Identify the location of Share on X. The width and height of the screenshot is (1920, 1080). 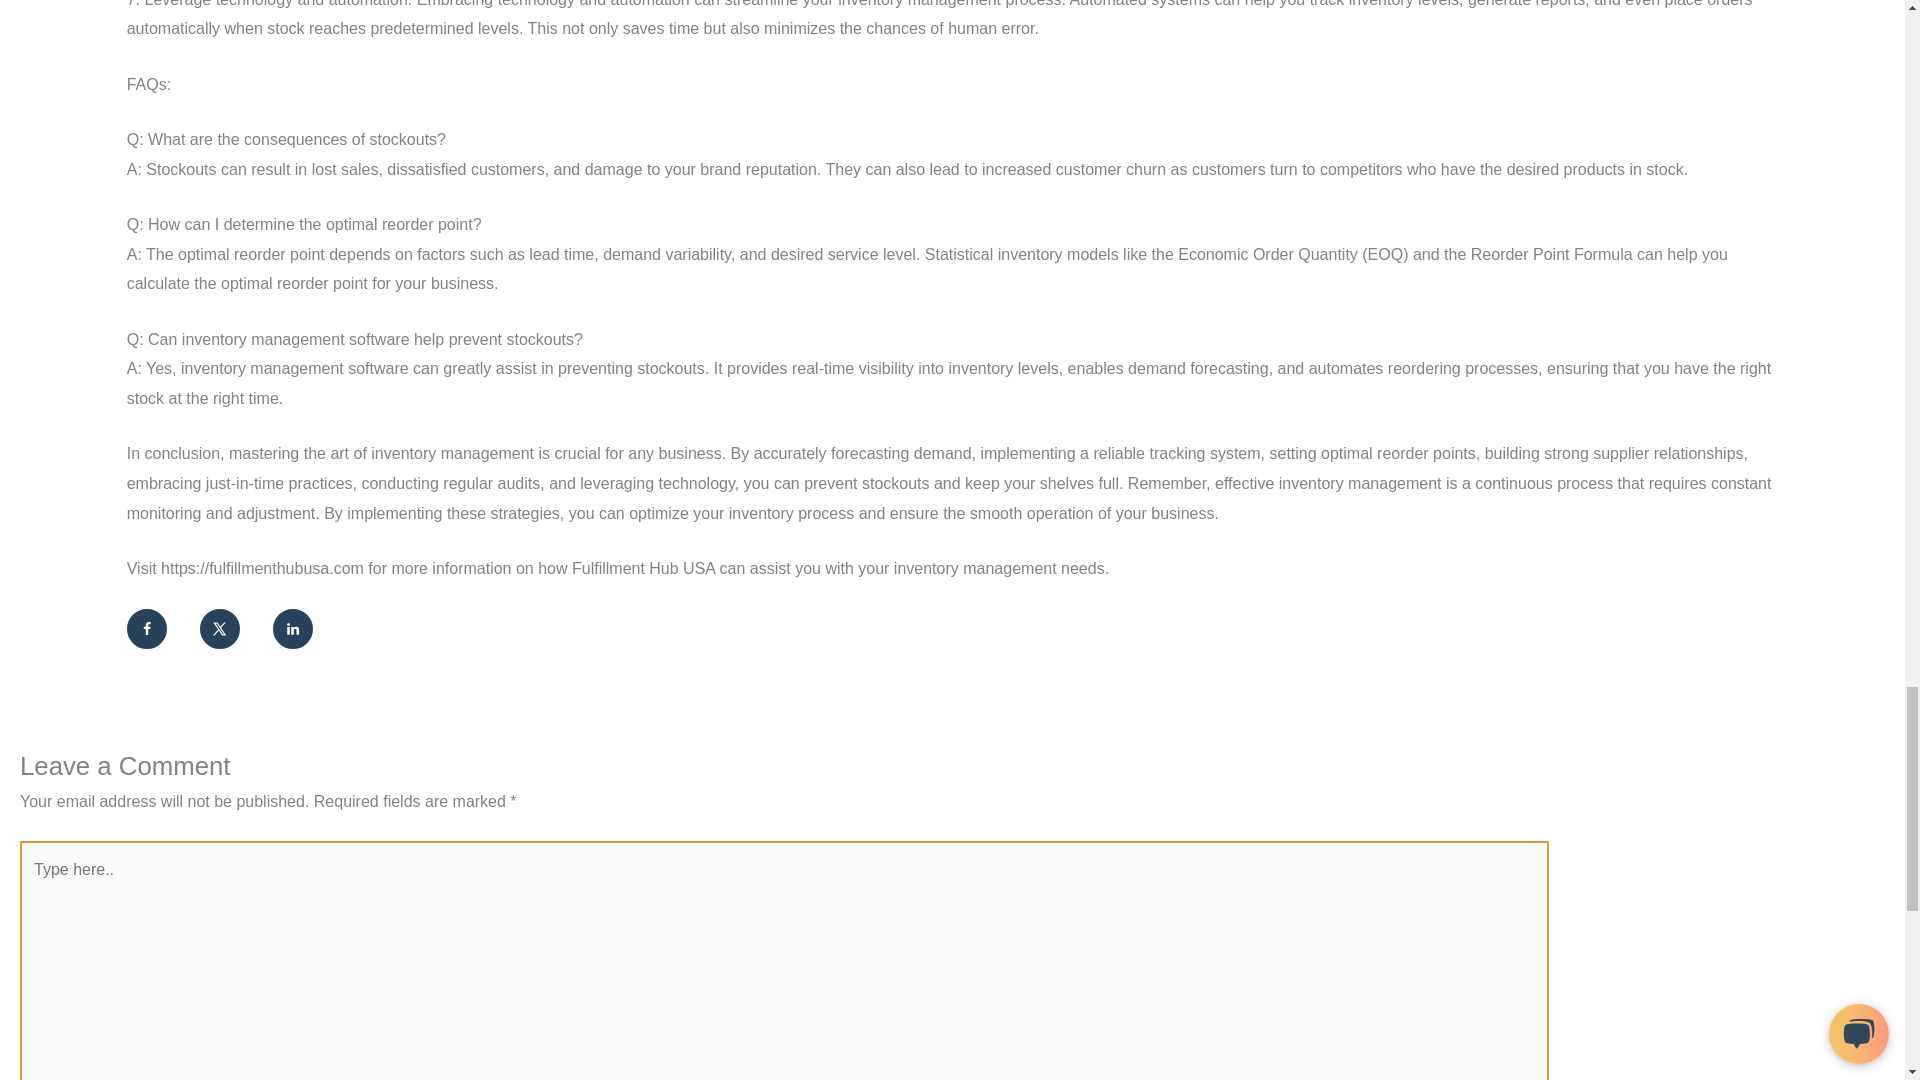
(220, 629).